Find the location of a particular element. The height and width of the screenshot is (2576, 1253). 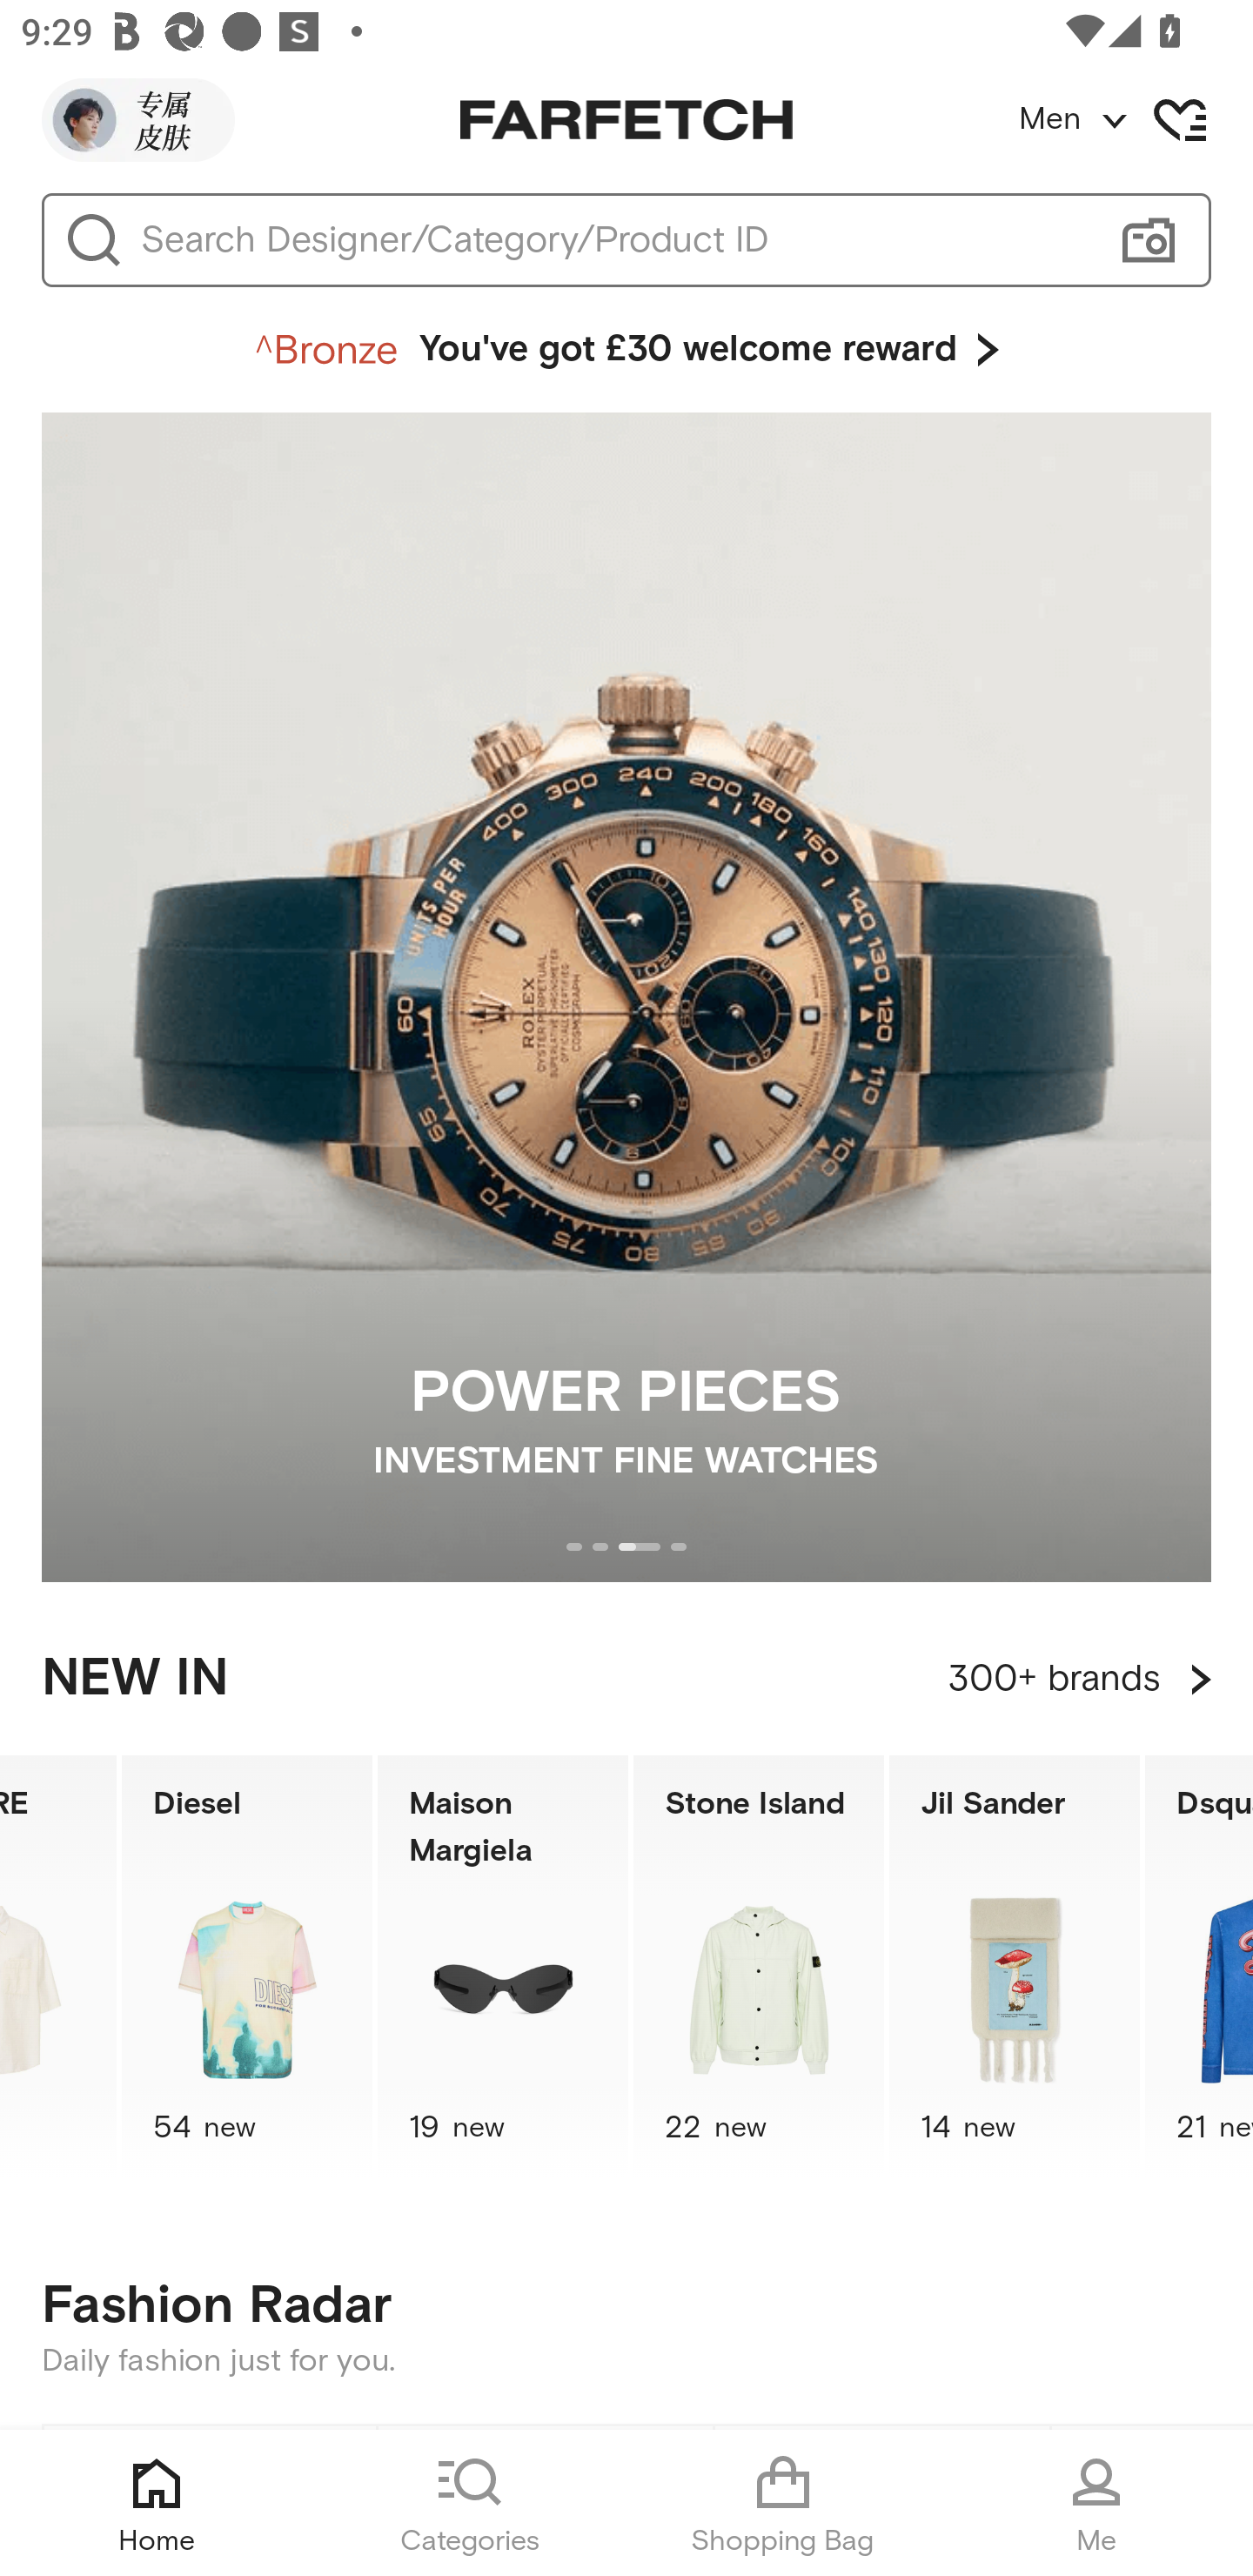

Jil Sander 14  new is located at coordinates (1015, 1967).